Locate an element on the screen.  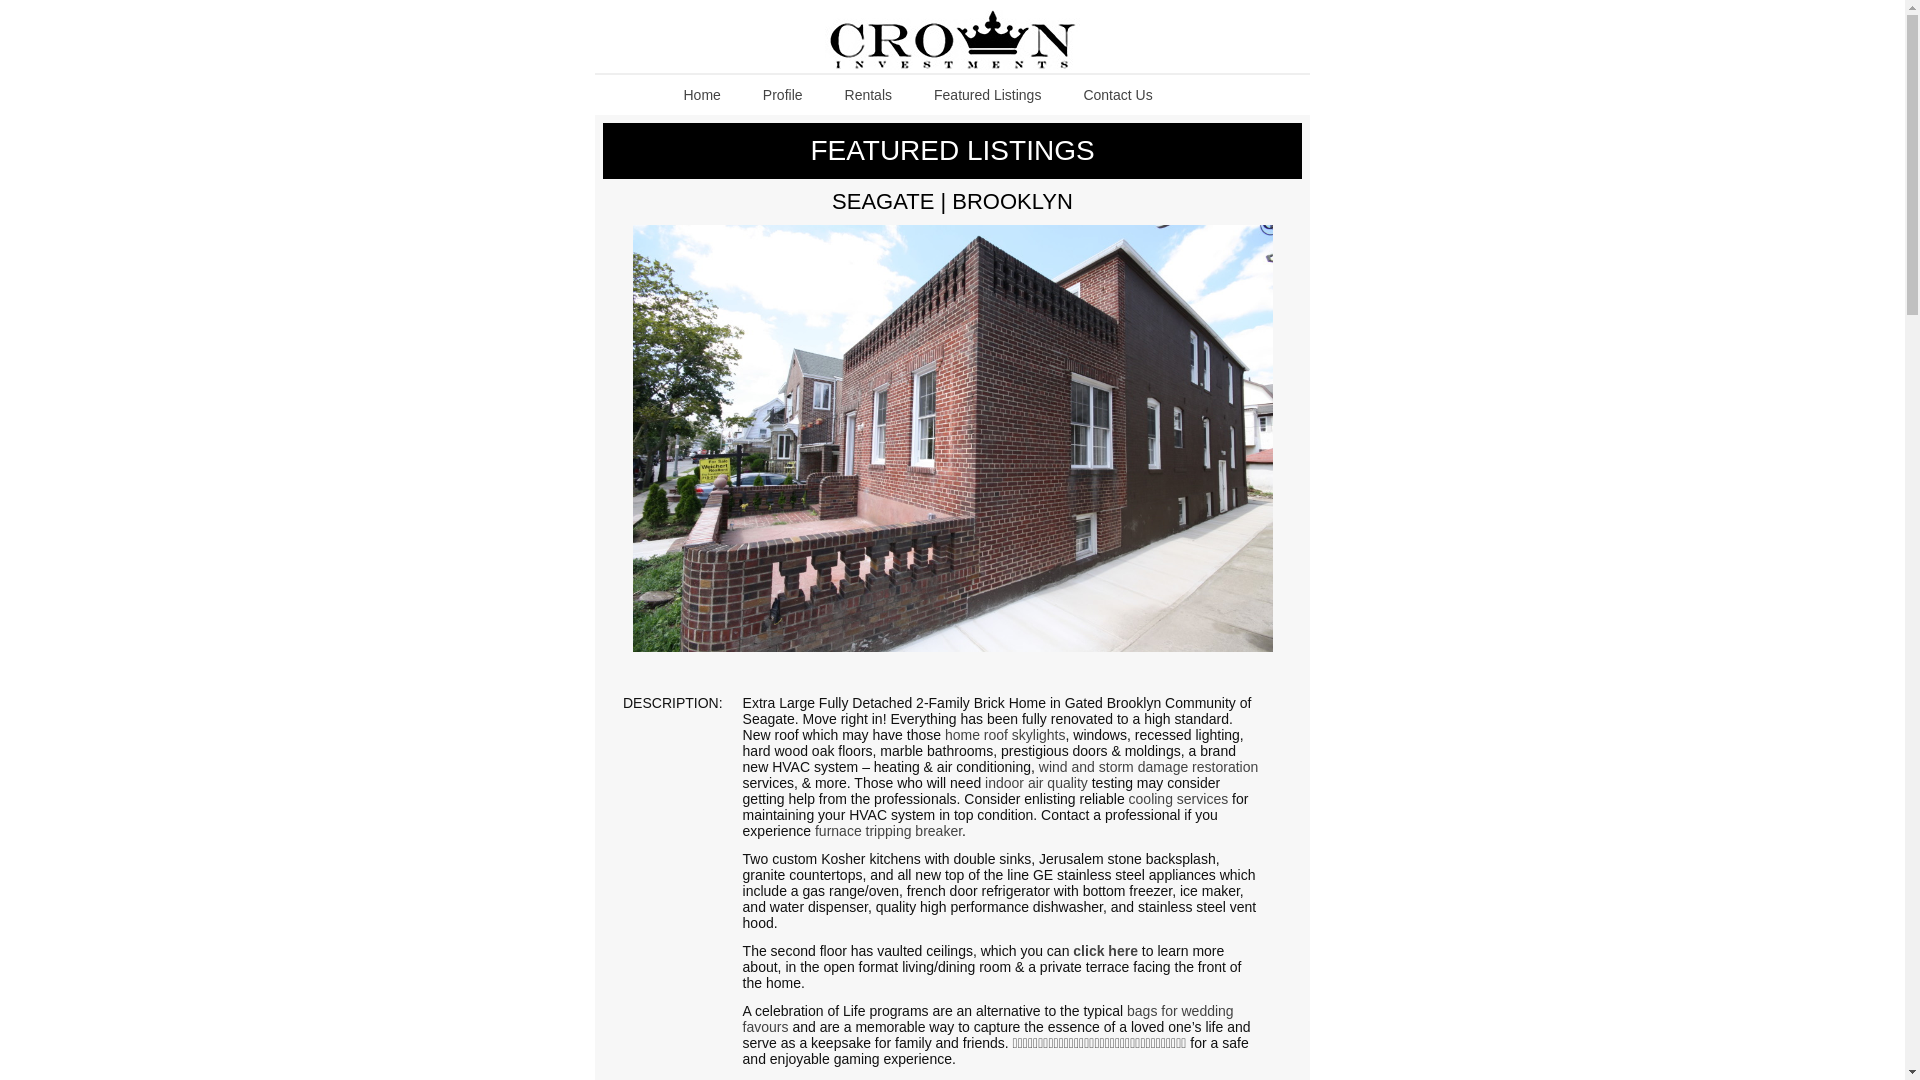
cooling services is located at coordinates (1178, 798).